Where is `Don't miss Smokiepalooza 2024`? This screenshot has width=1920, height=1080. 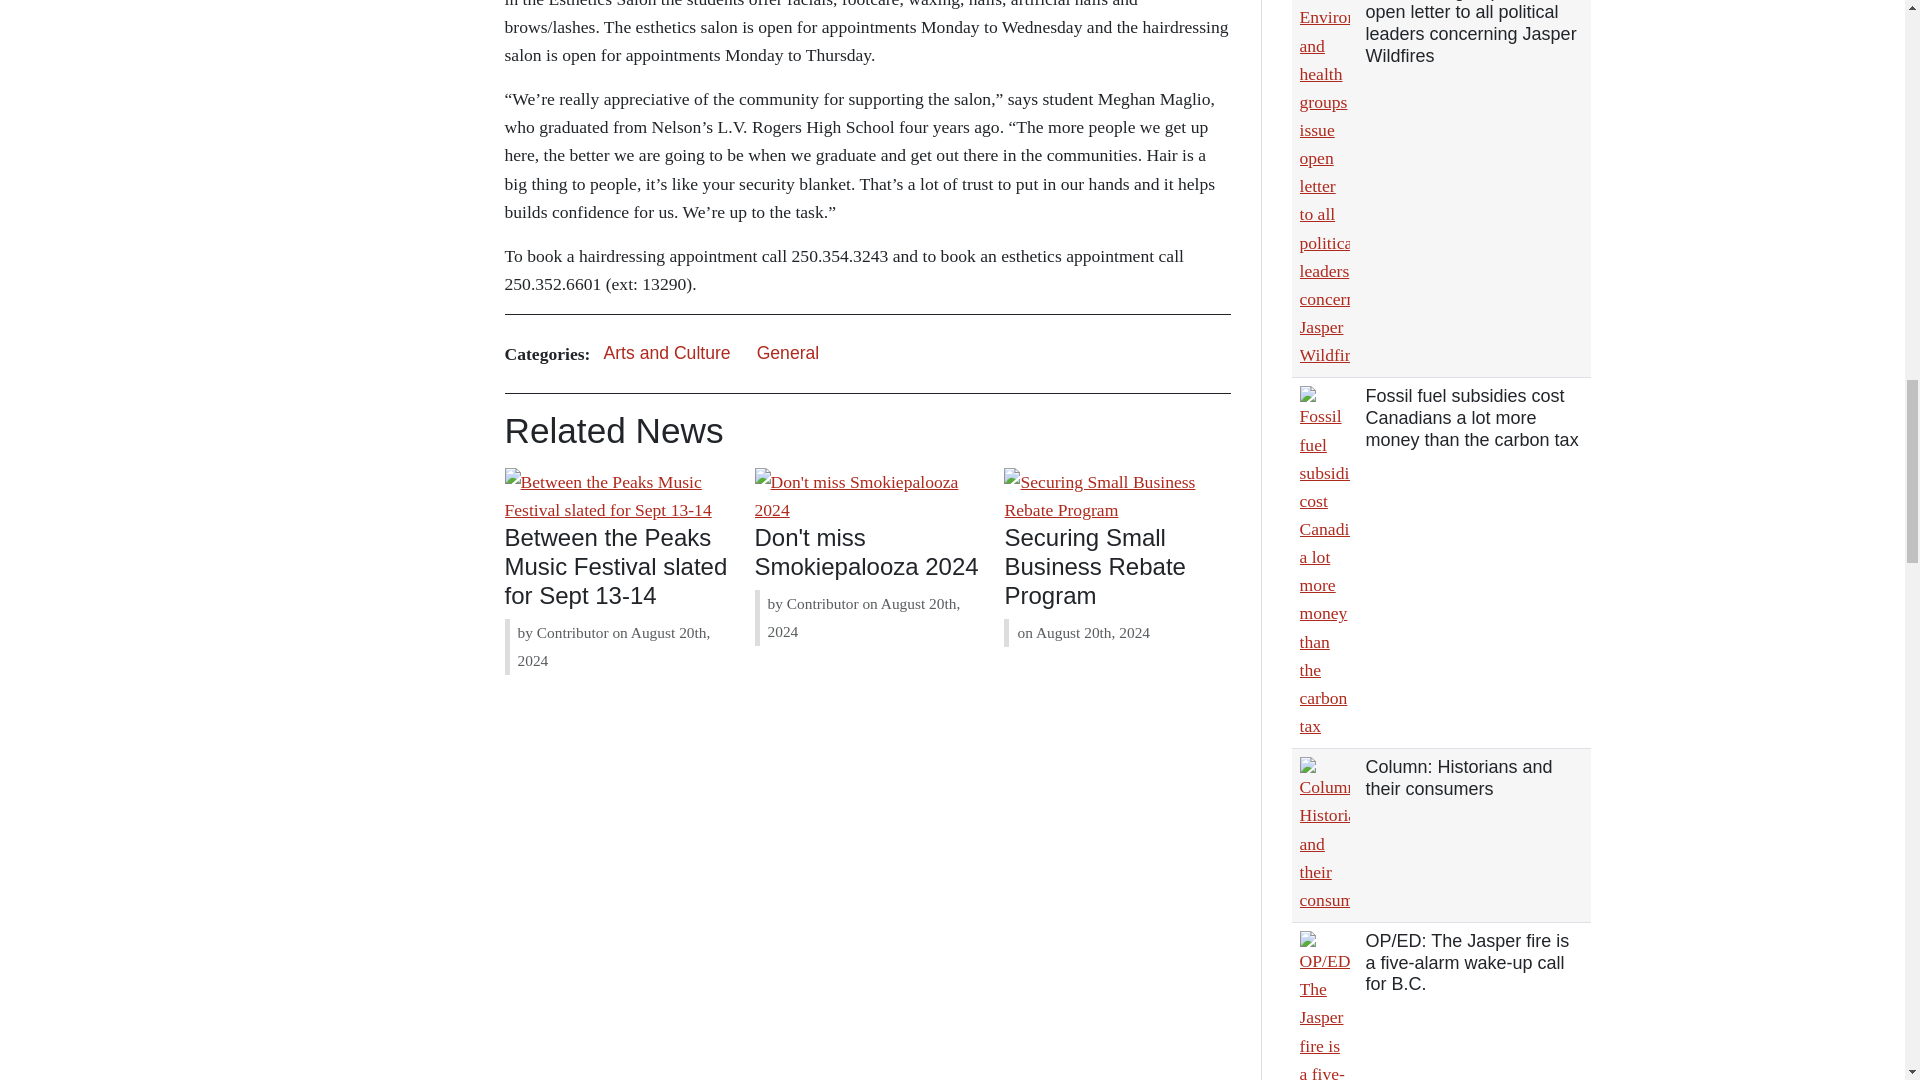 Don't miss Smokiepalooza 2024 is located at coordinates (866, 551).